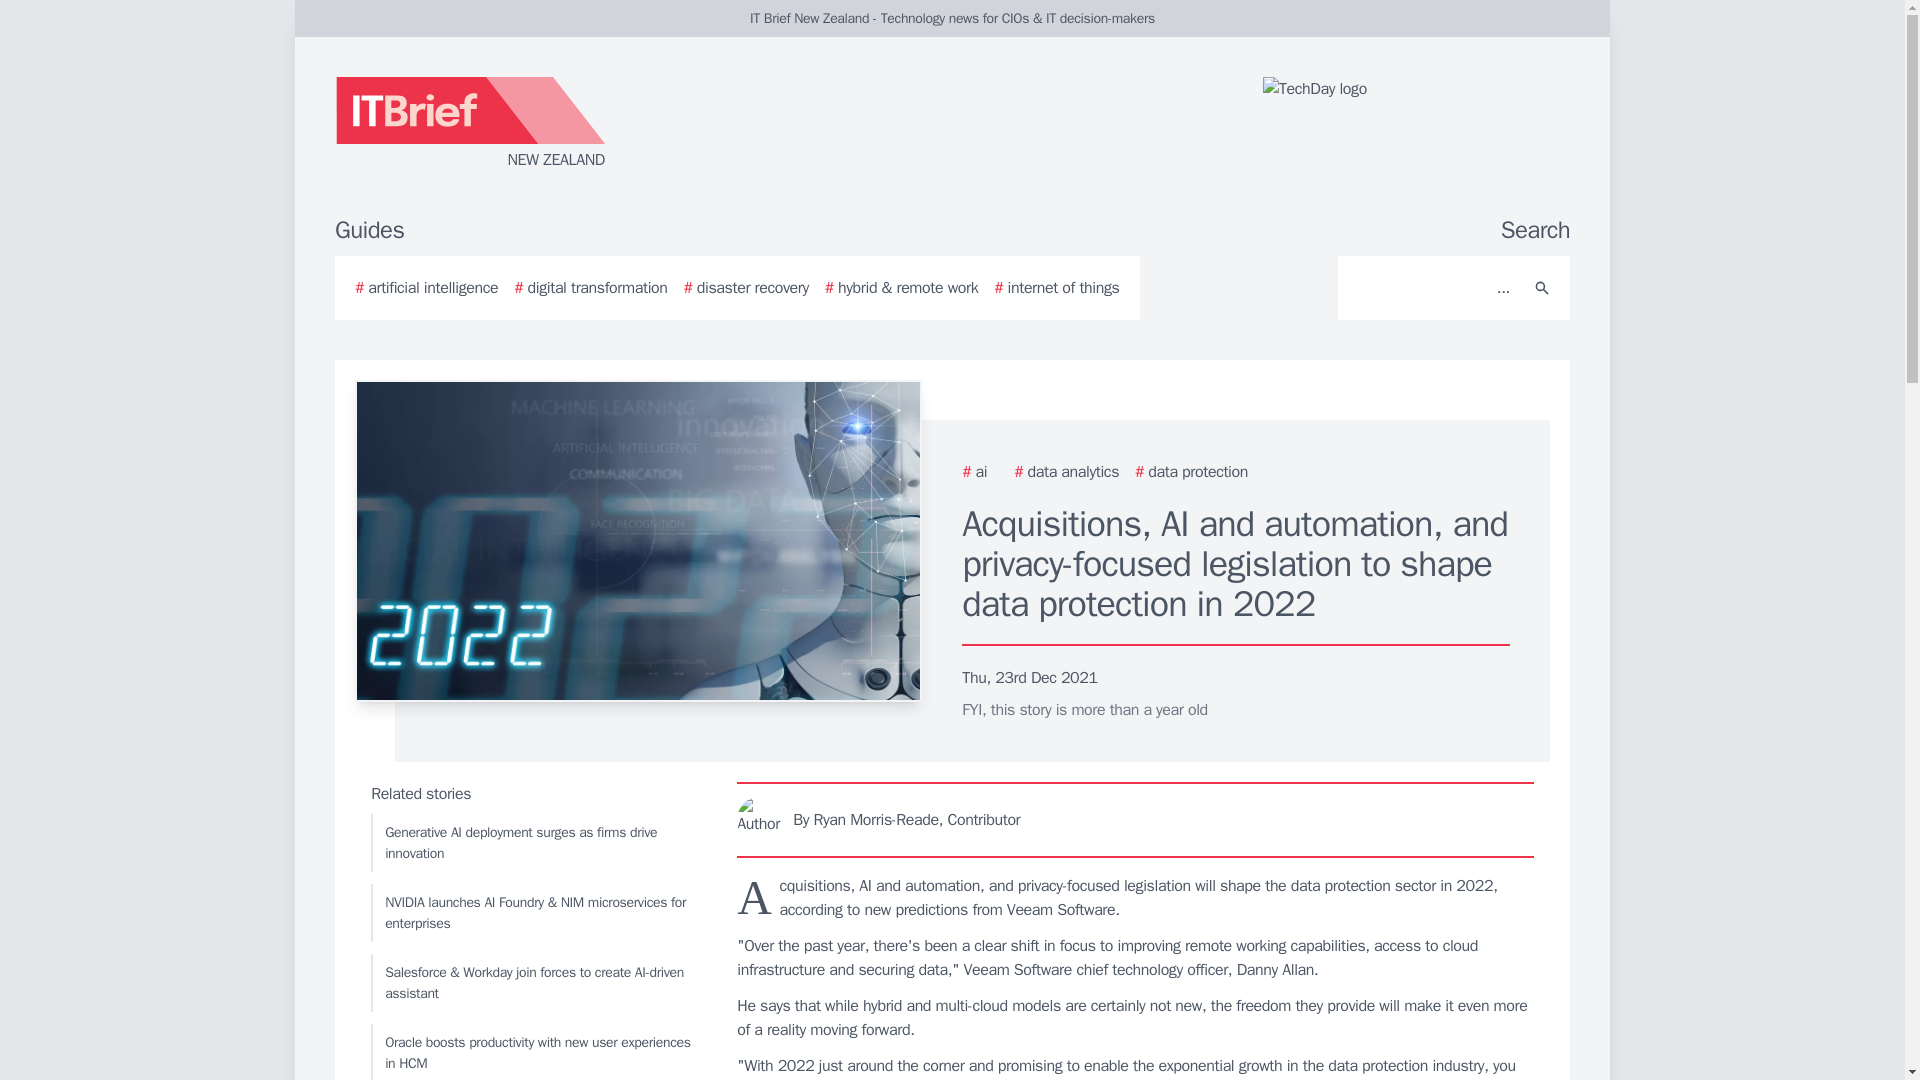 The height and width of the screenshot is (1080, 1920). What do you see at coordinates (535, 842) in the screenshot?
I see `Generative AI deployment surges as firms drive innovation` at bounding box center [535, 842].